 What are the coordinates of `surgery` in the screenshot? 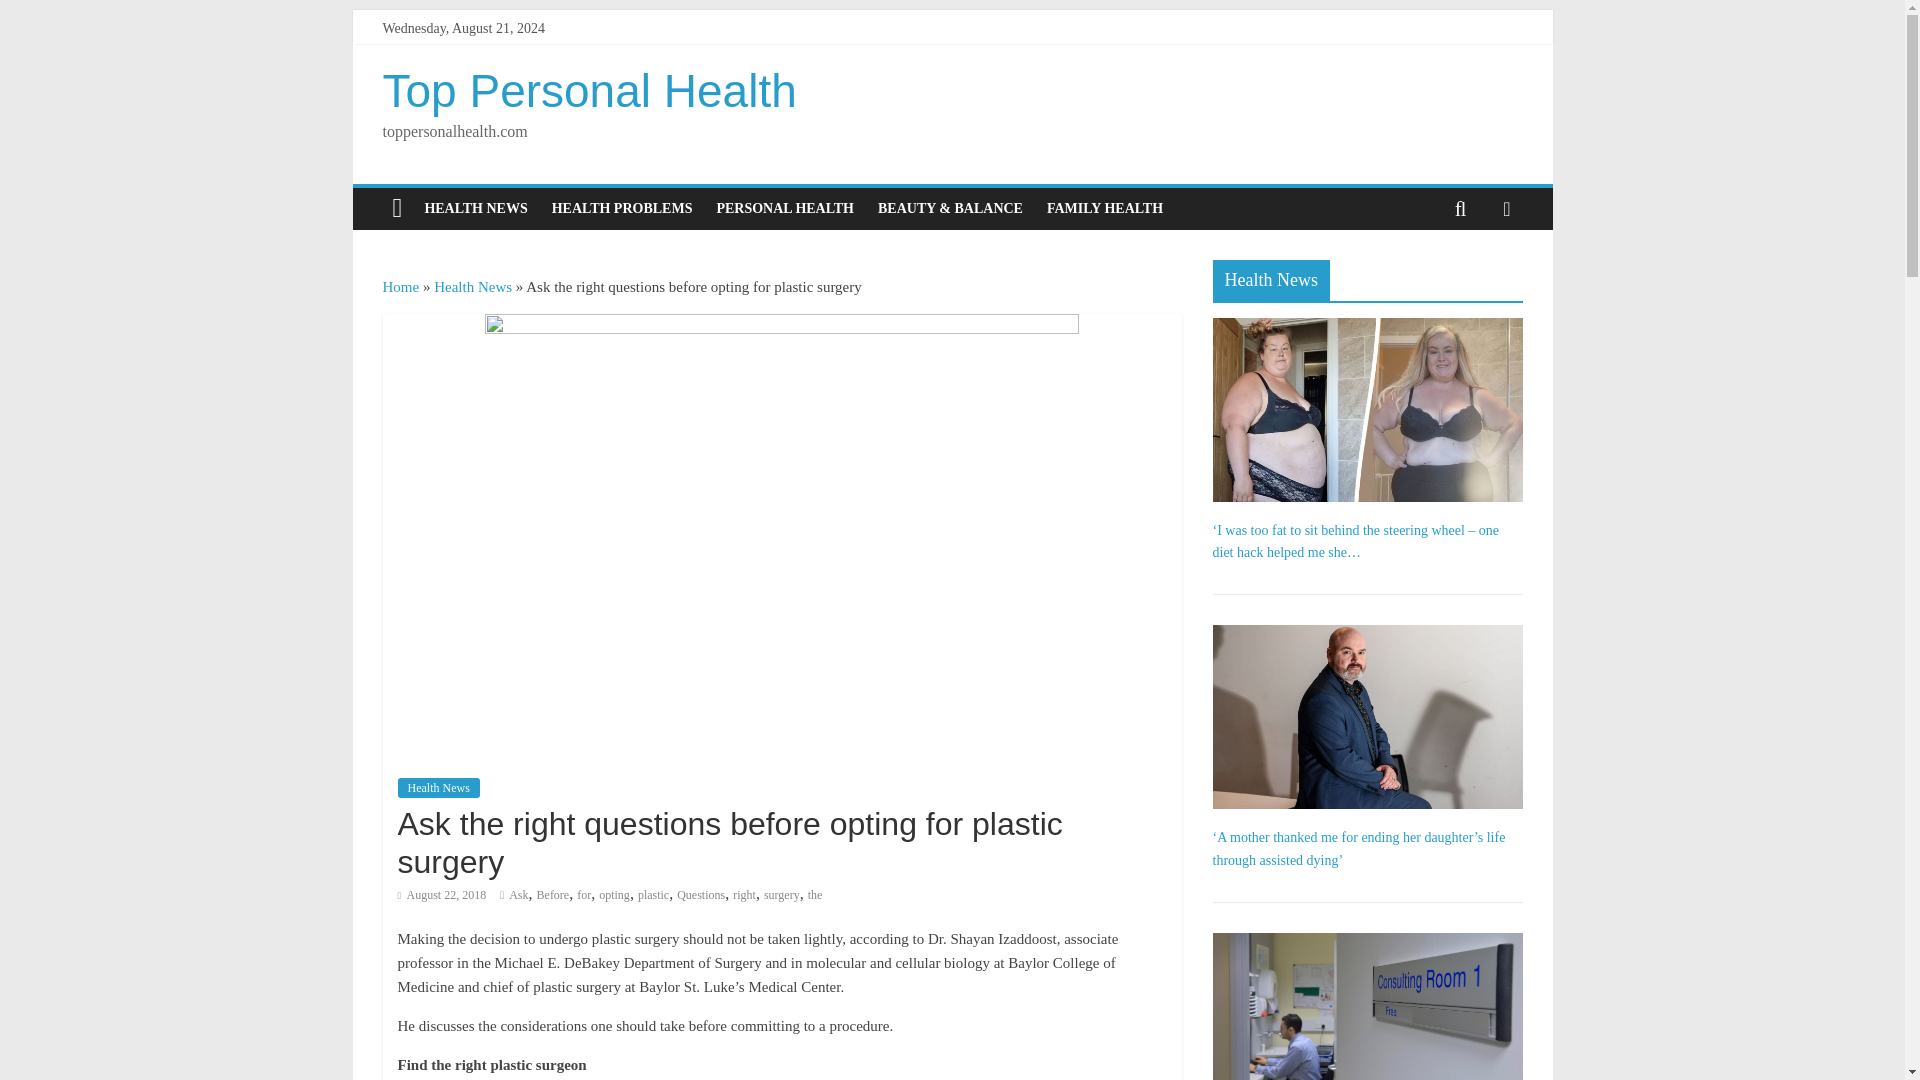 It's located at (782, 894).